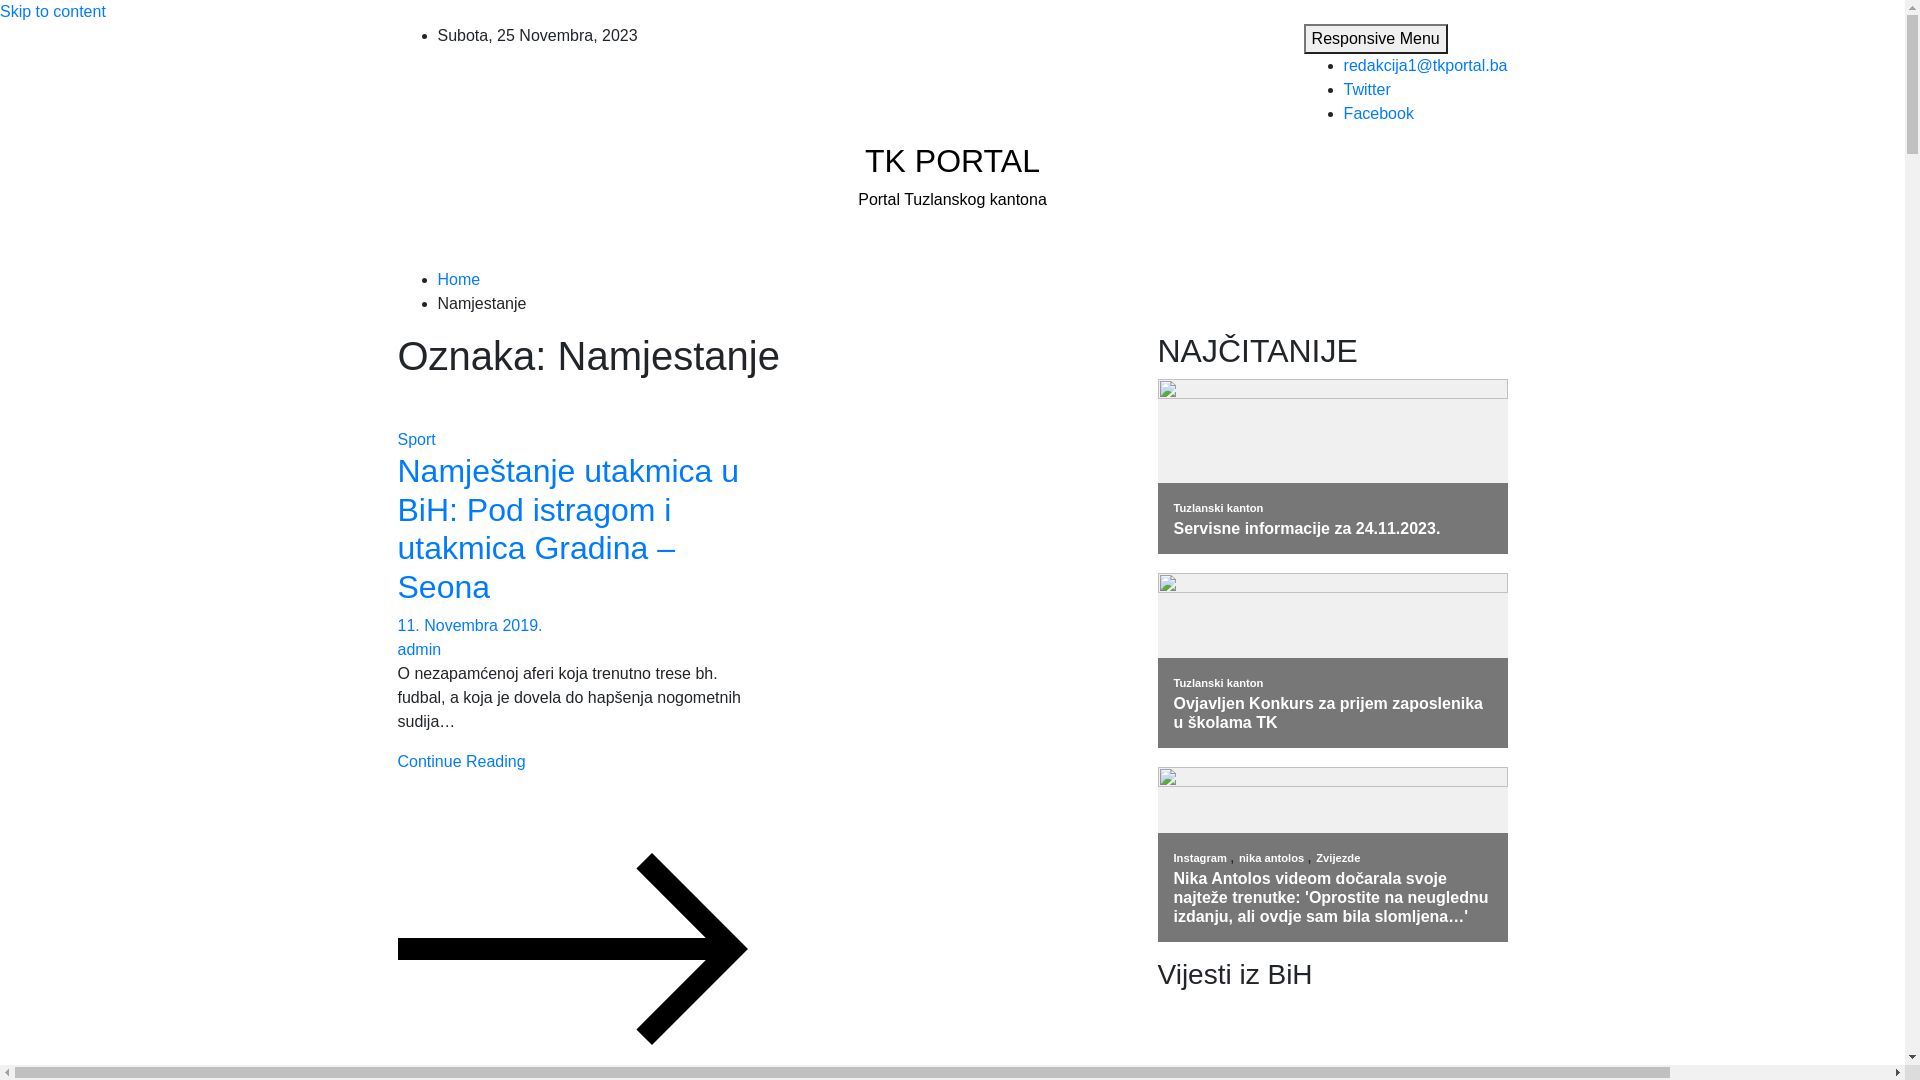  I want to click on Responsive Menu, so click(1376, 39).